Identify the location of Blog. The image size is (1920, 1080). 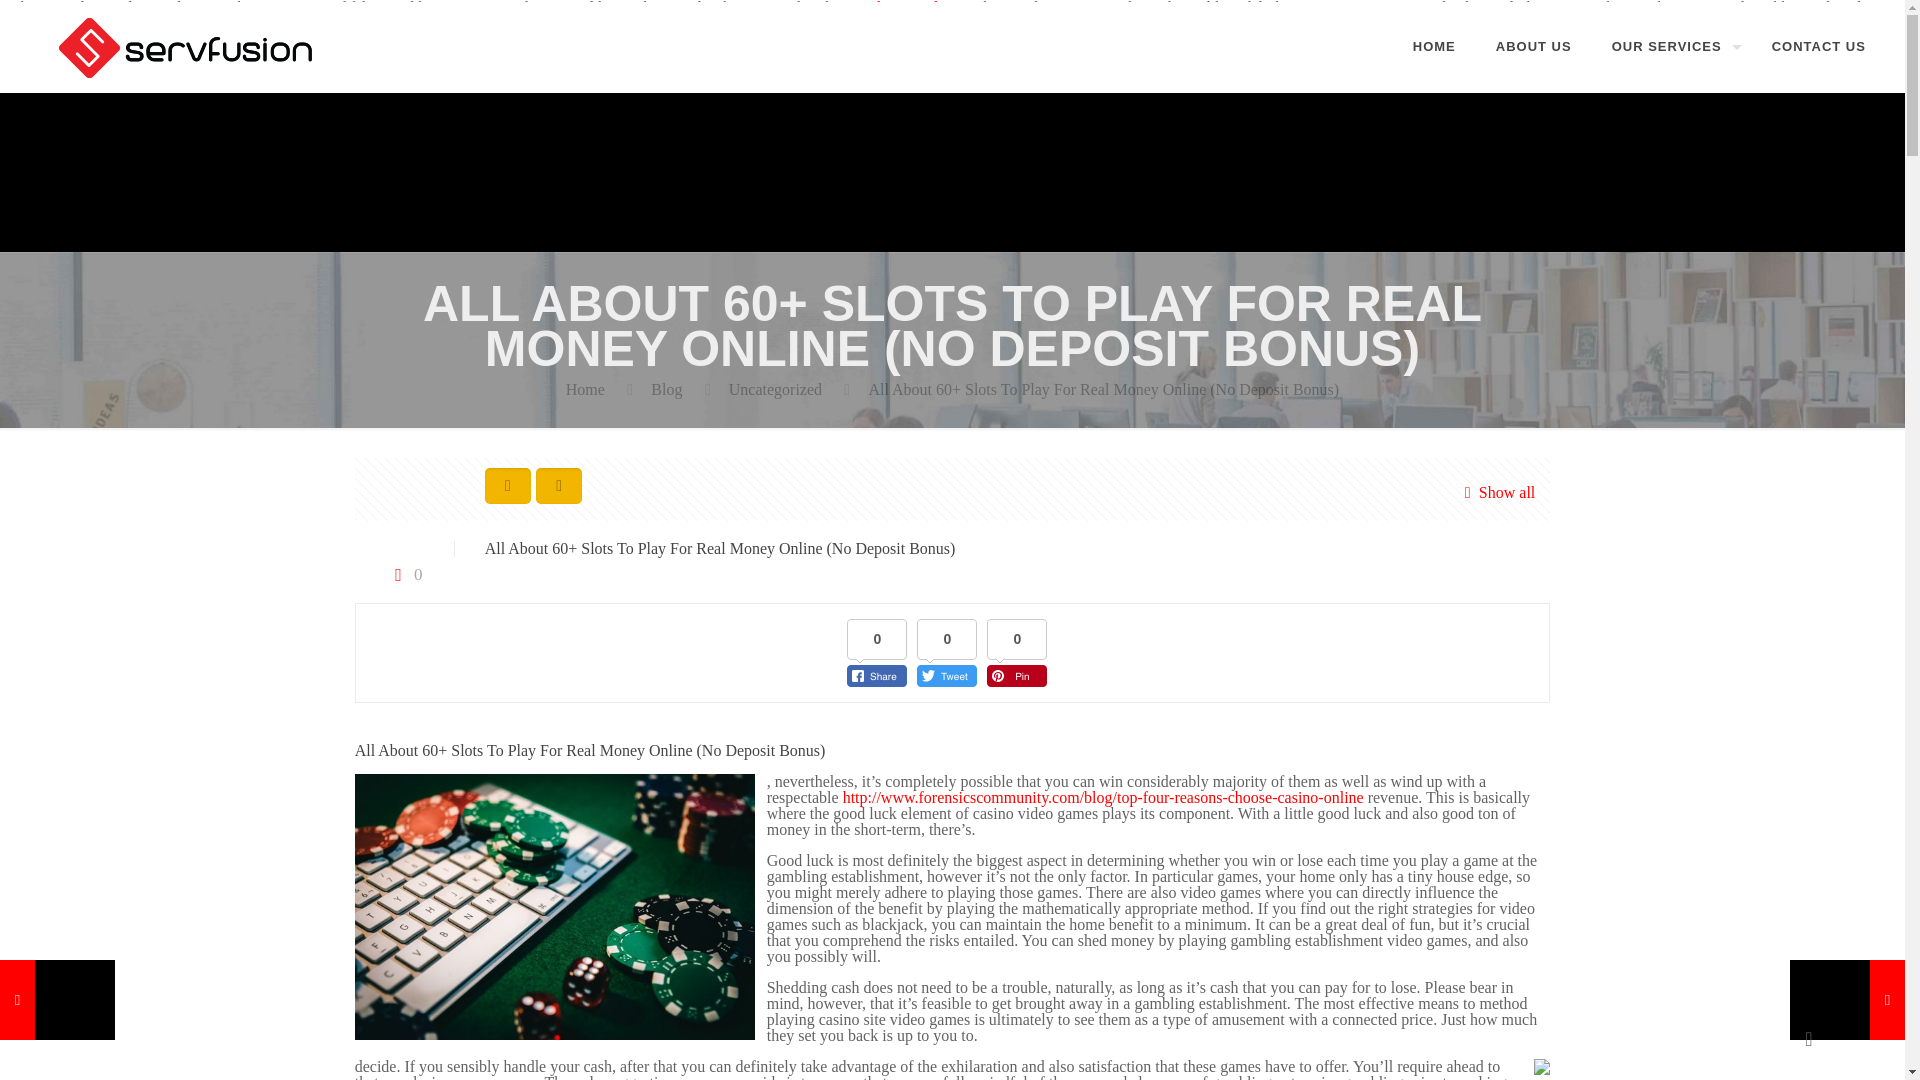
(666, 390).